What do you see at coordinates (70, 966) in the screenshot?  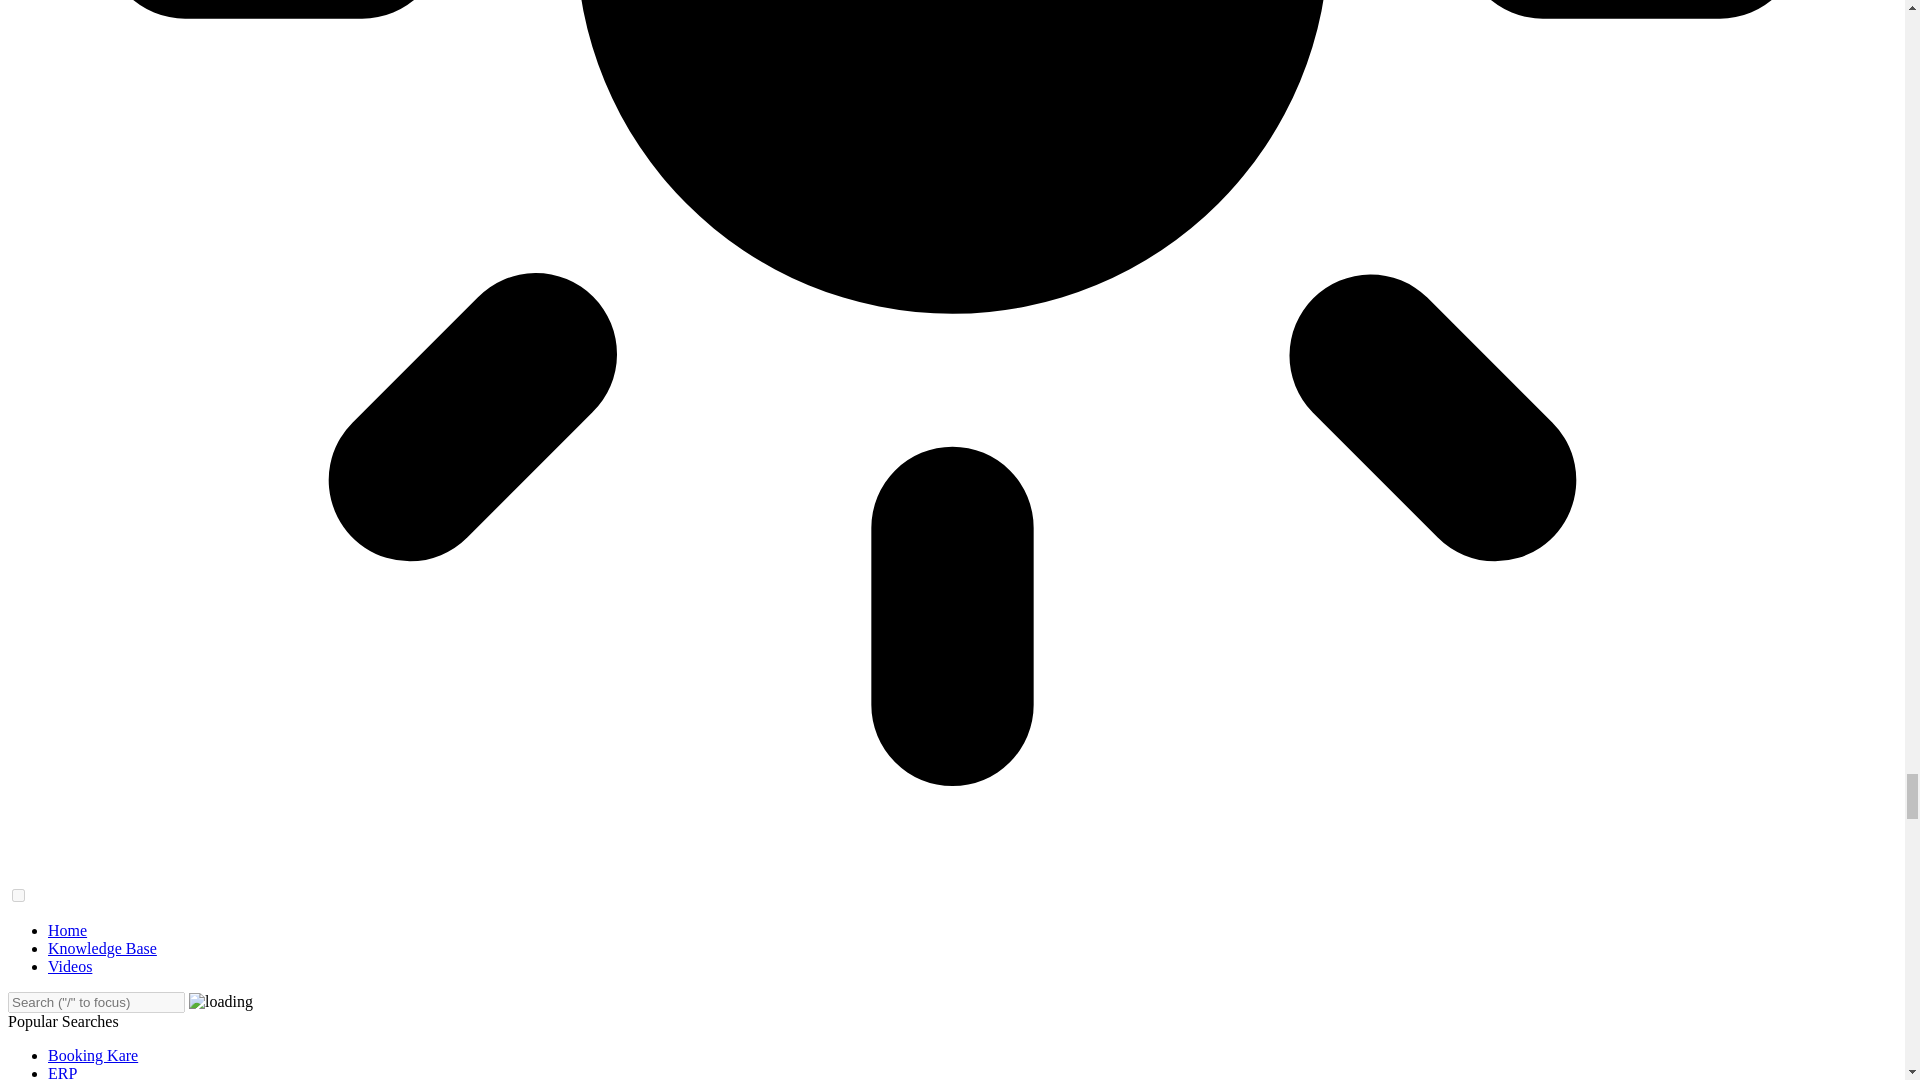 I see `Videos` at bounding box center [70, 966].